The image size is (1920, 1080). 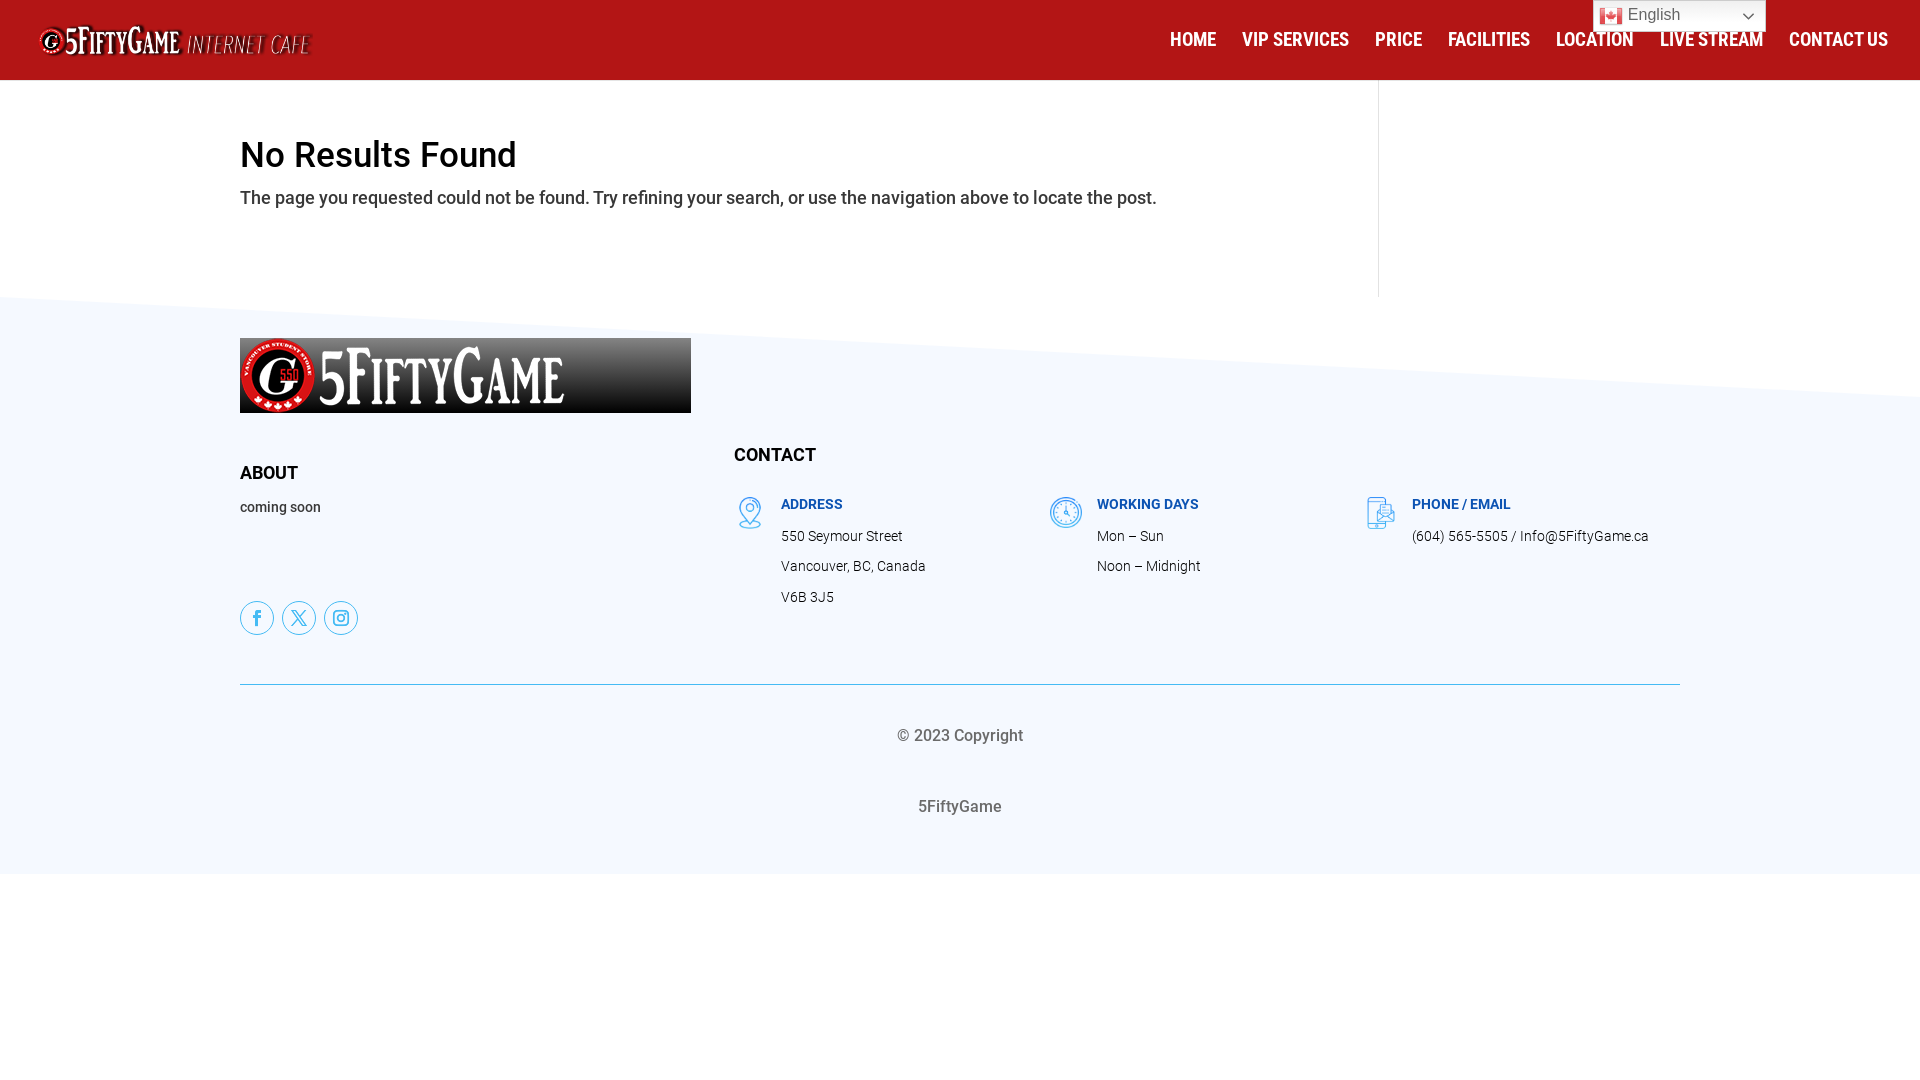 I want to click on English, so click(x=1680, y=16).